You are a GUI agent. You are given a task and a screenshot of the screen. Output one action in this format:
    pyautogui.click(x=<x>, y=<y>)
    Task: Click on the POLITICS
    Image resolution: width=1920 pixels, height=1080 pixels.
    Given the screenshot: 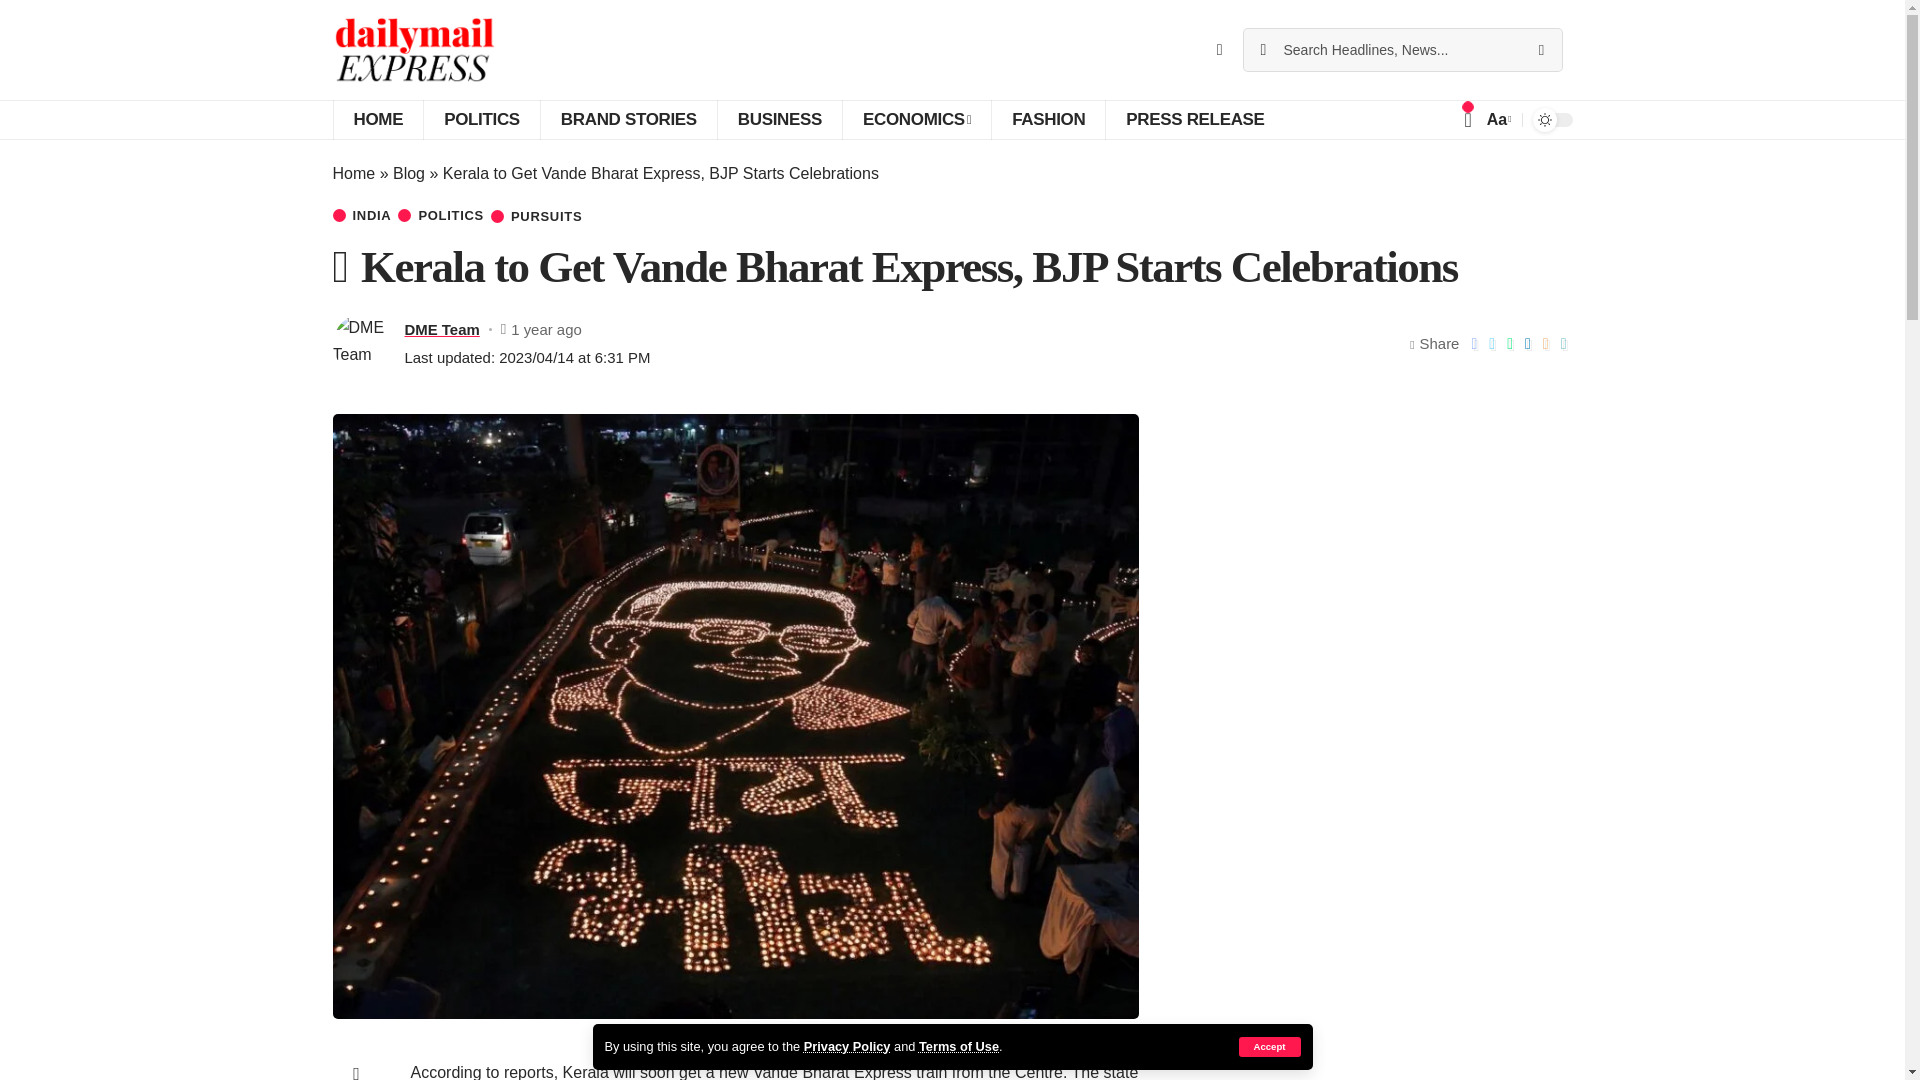 What is the action you would take?
    pyautogui.click(x=480, y=120)
    